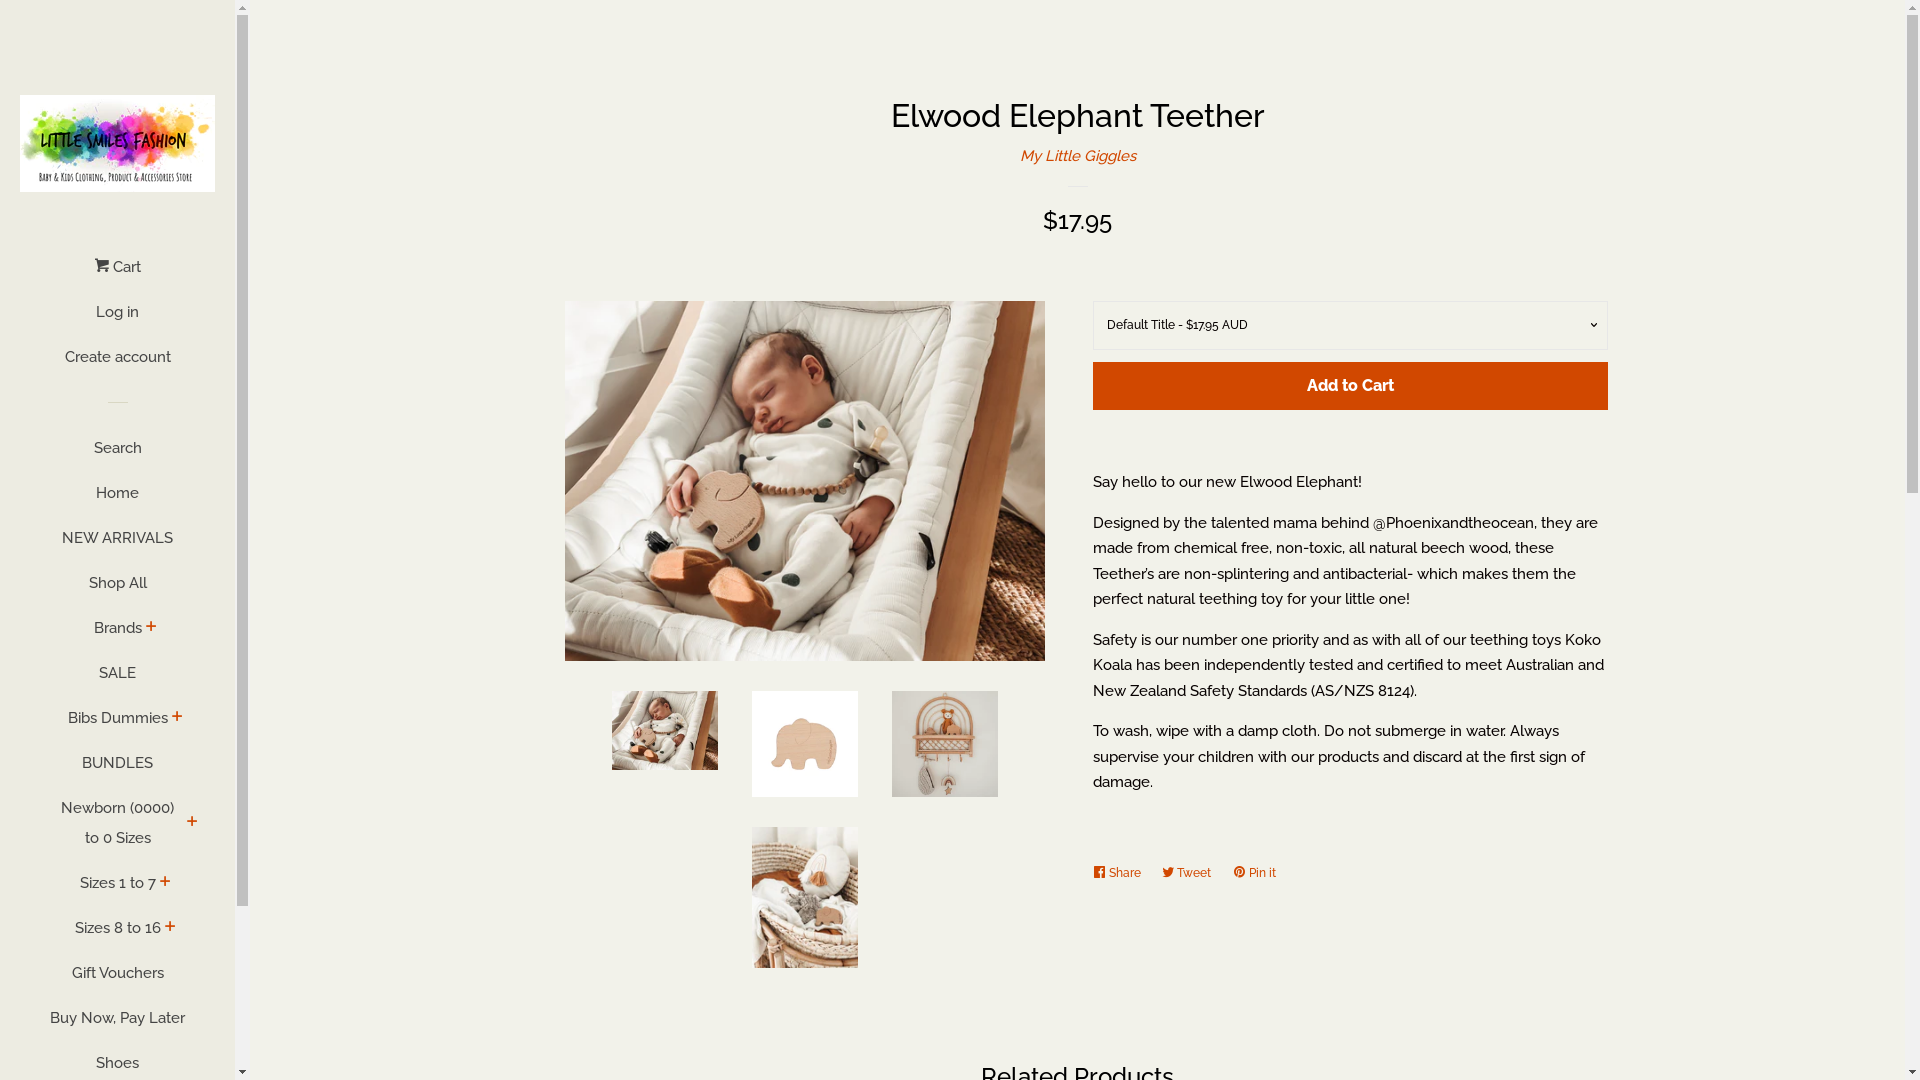  I want to click on BUNDLES, so click(118, 770).